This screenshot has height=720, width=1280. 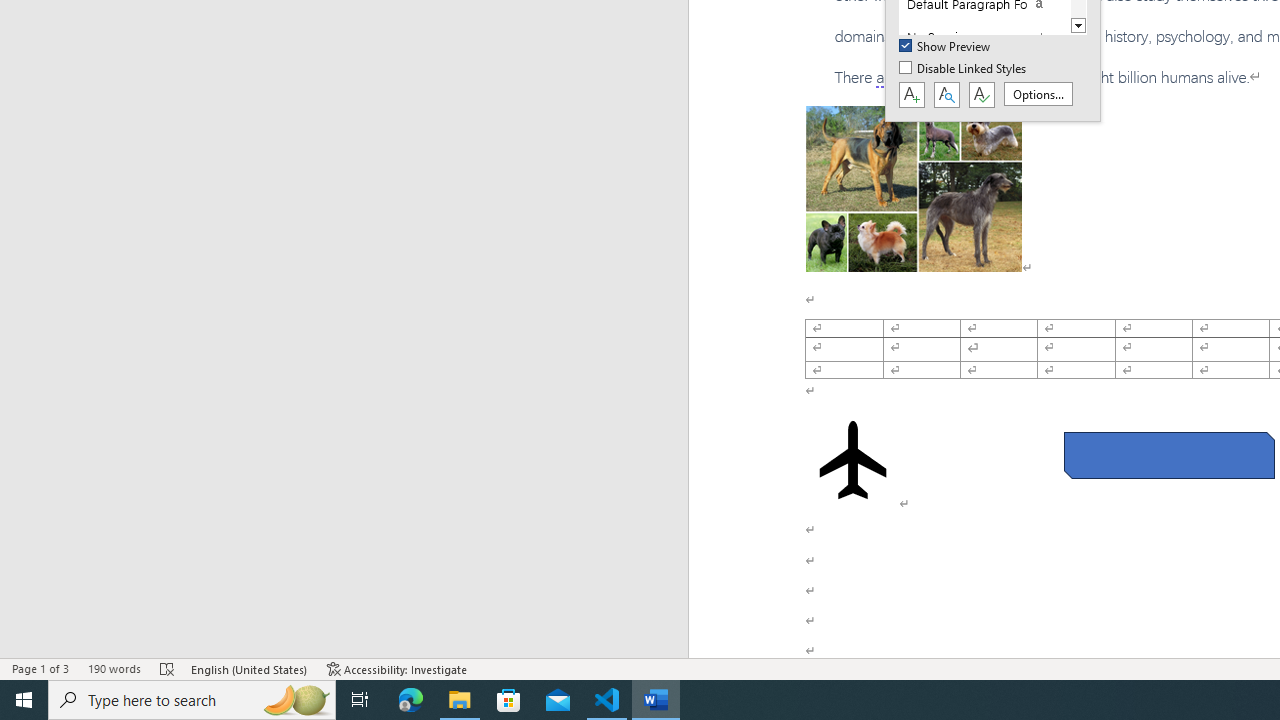 What do you see at coordinates (168, 668) in the screenshot?
I see `Spelling and Grammar Check Errors` at bounding box center [168, 668].